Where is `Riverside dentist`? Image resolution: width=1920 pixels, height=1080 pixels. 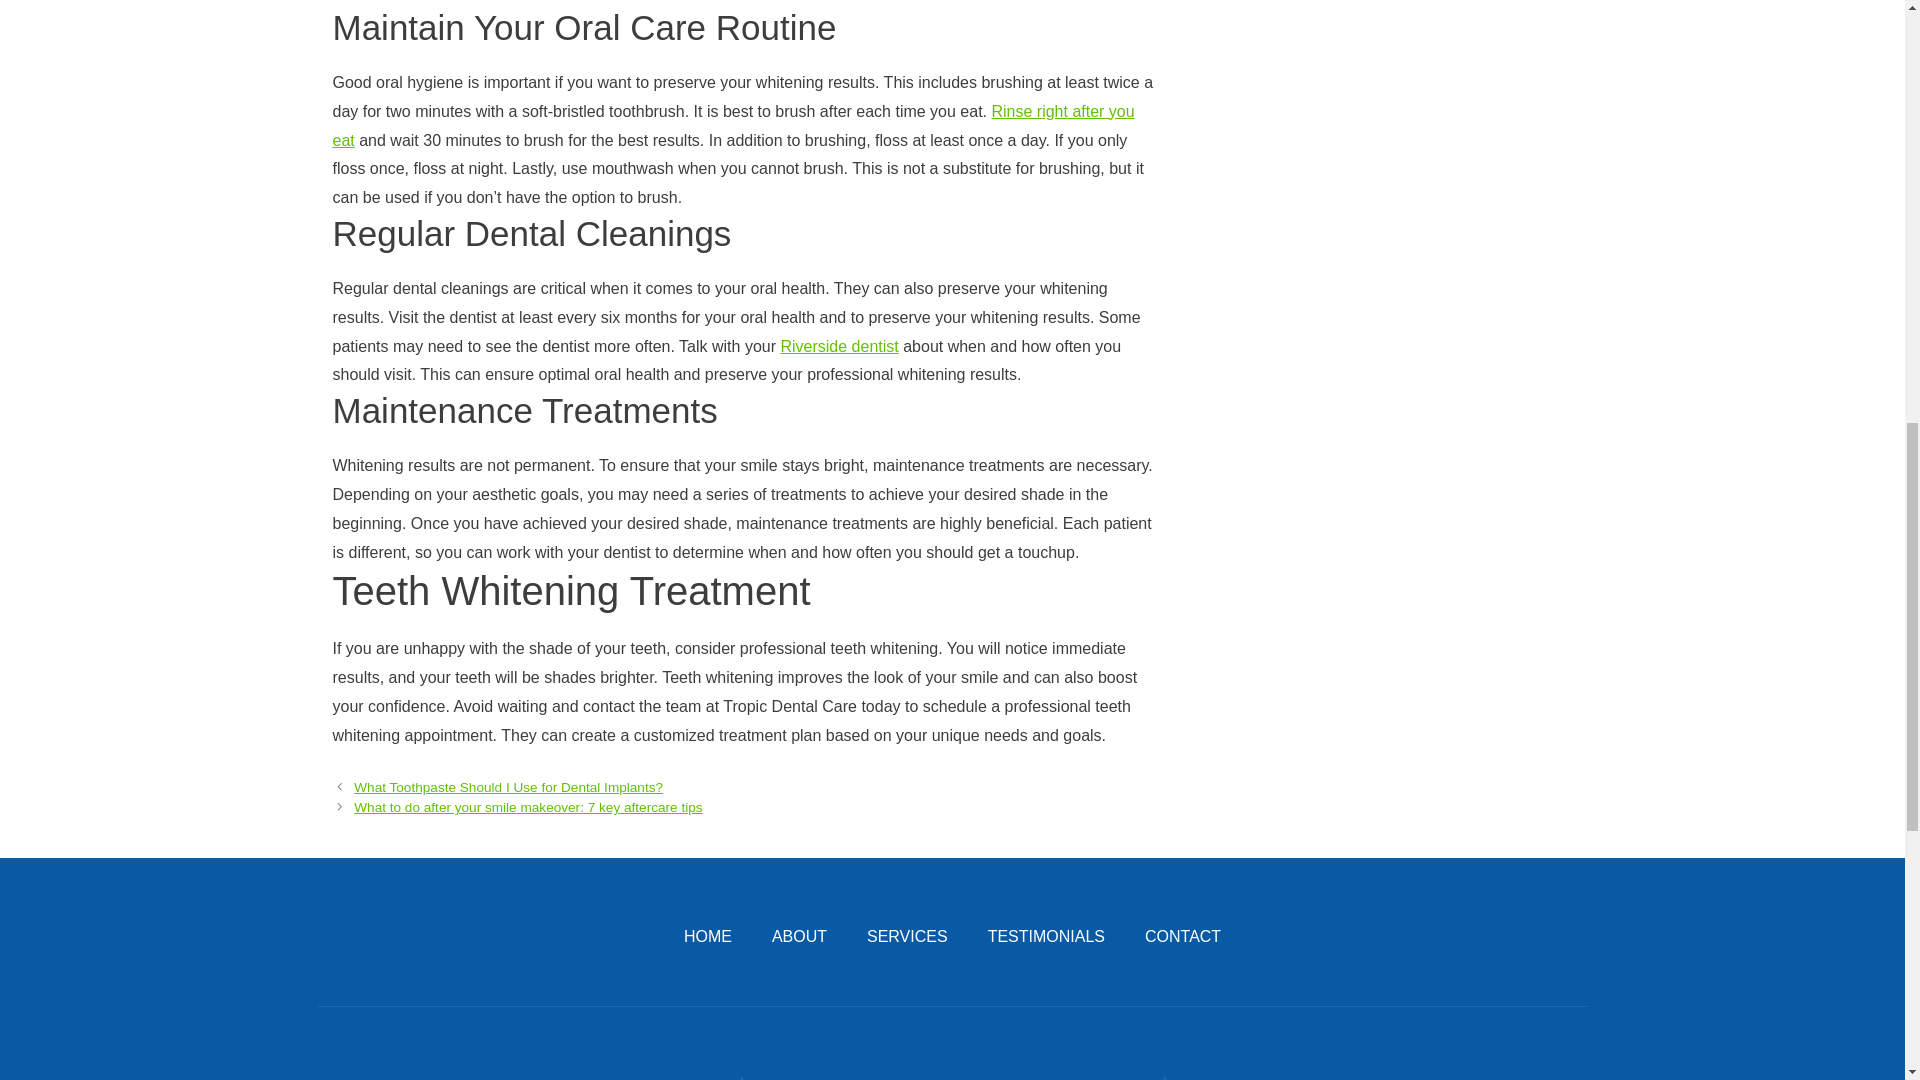 Riverside dentist is located at coordinates (838, 346).